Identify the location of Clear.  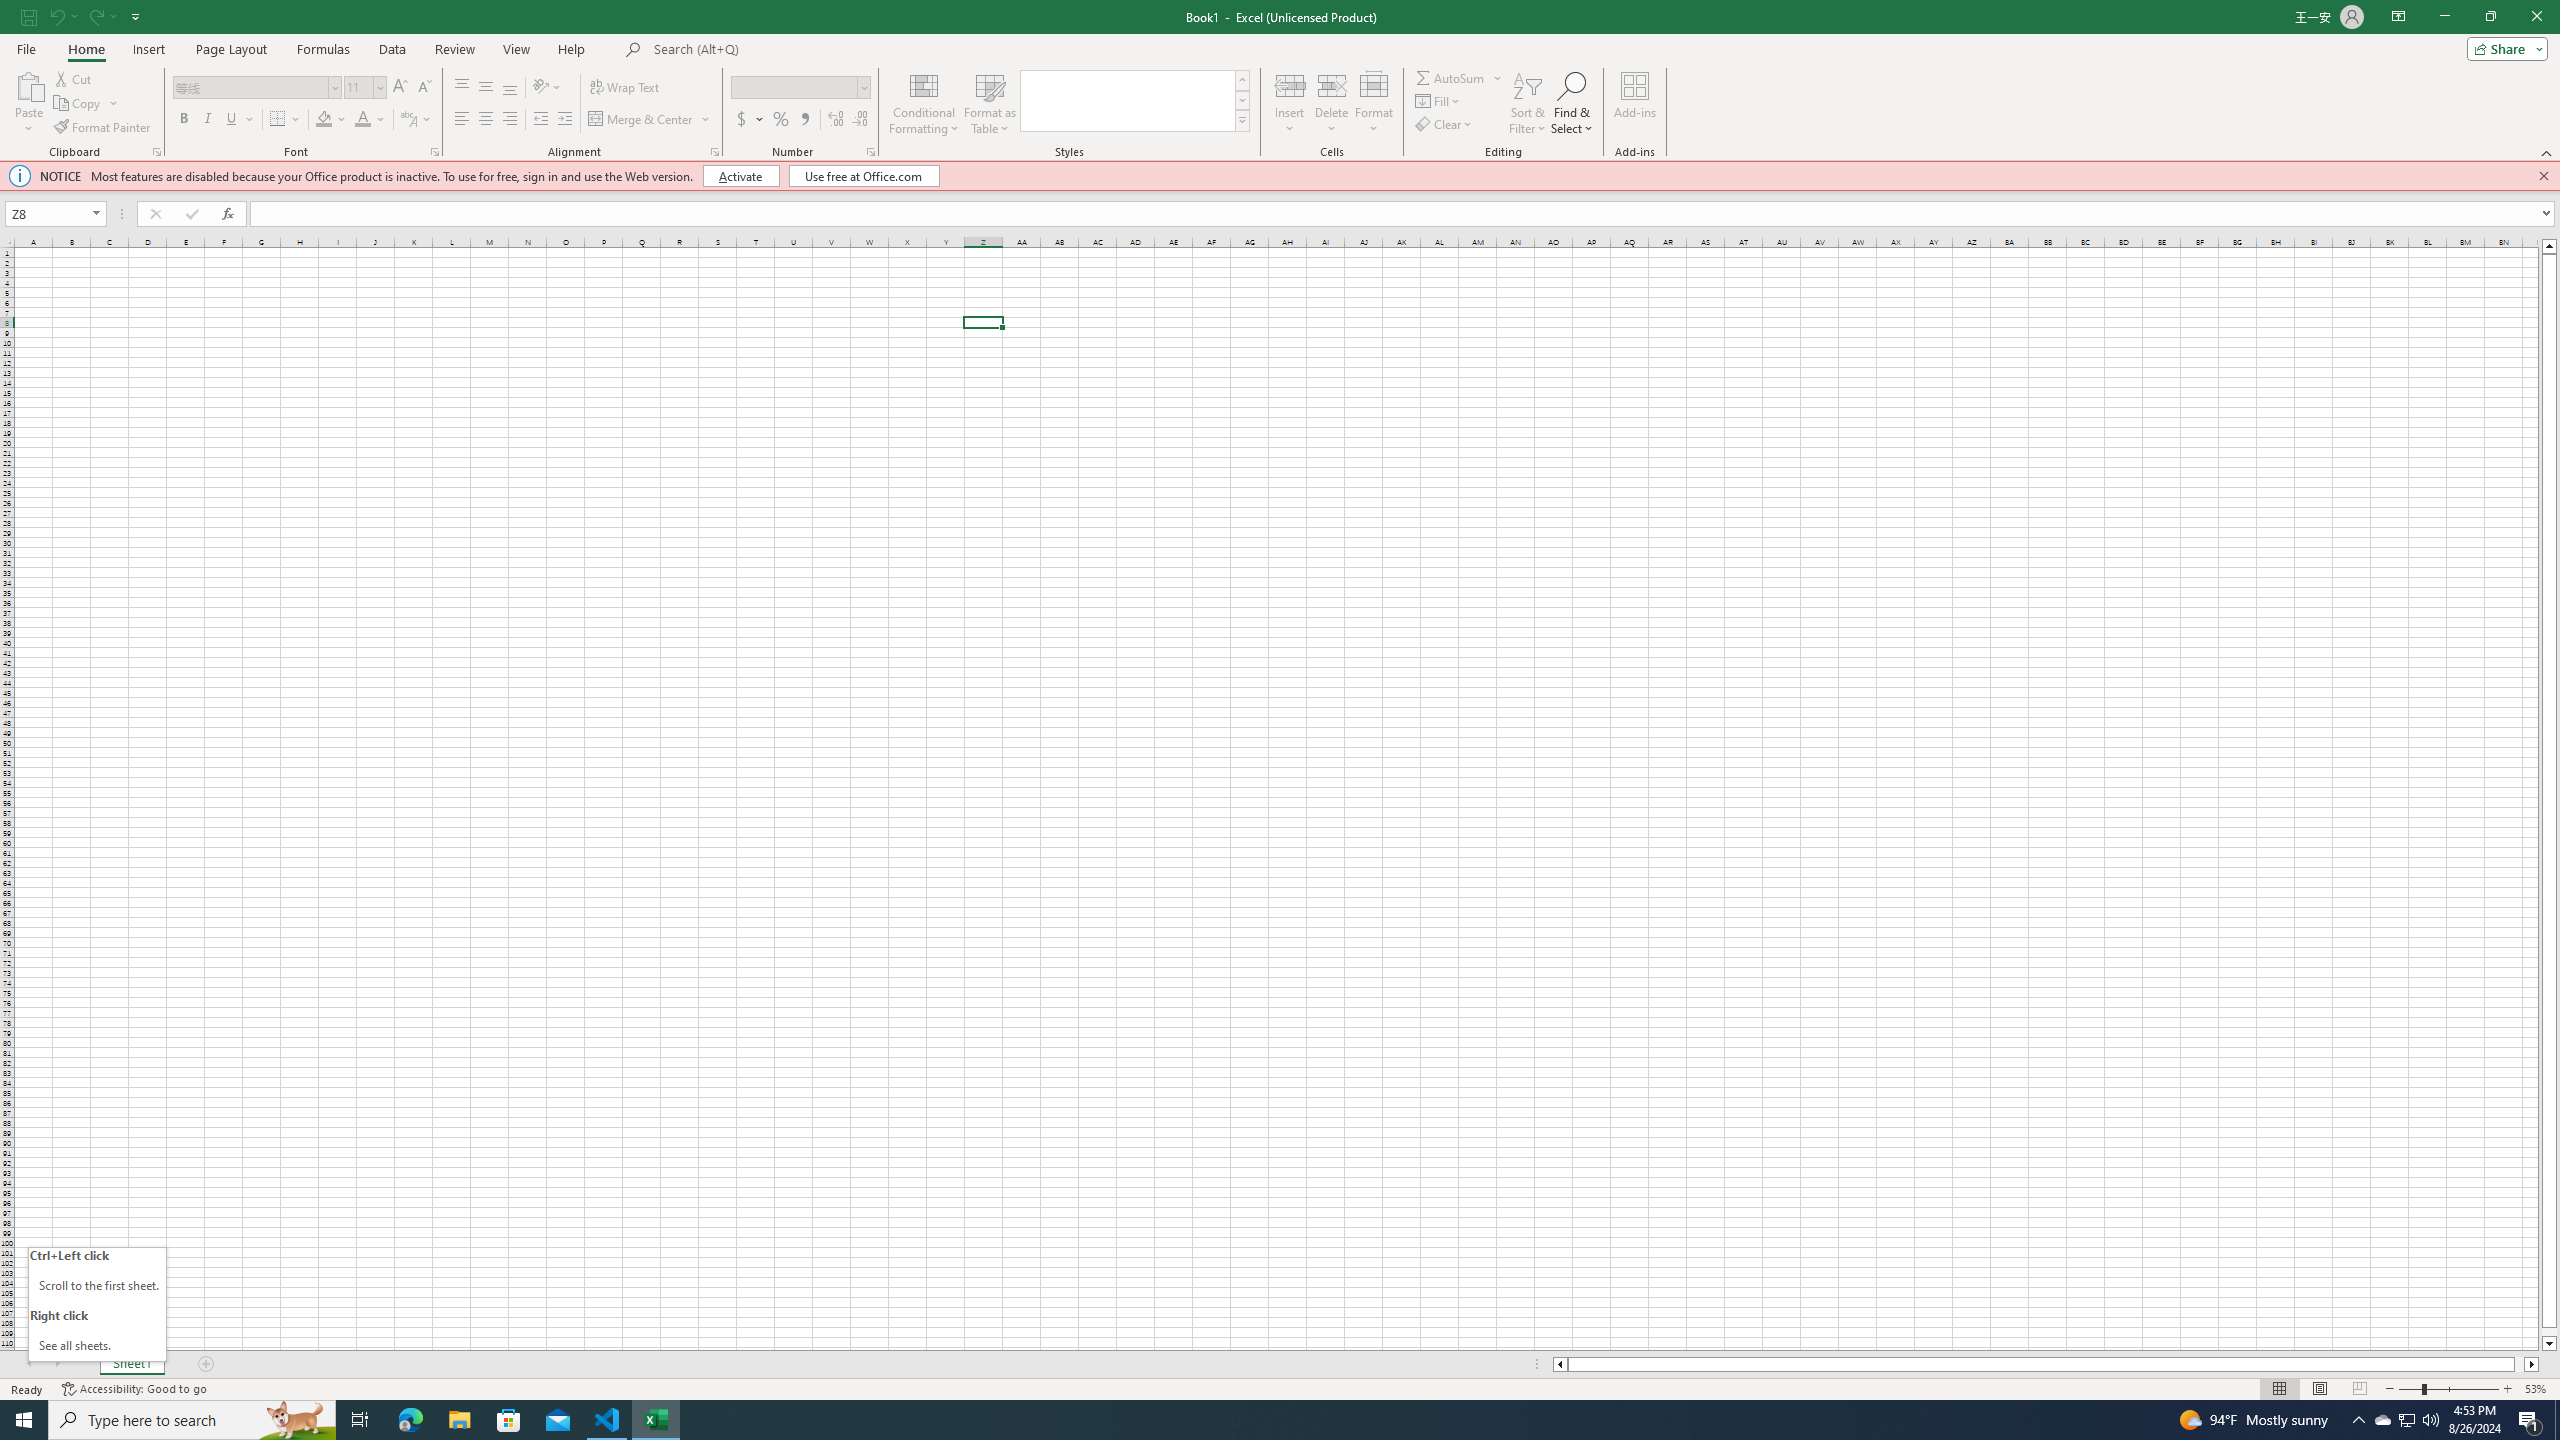
(1446, 124).